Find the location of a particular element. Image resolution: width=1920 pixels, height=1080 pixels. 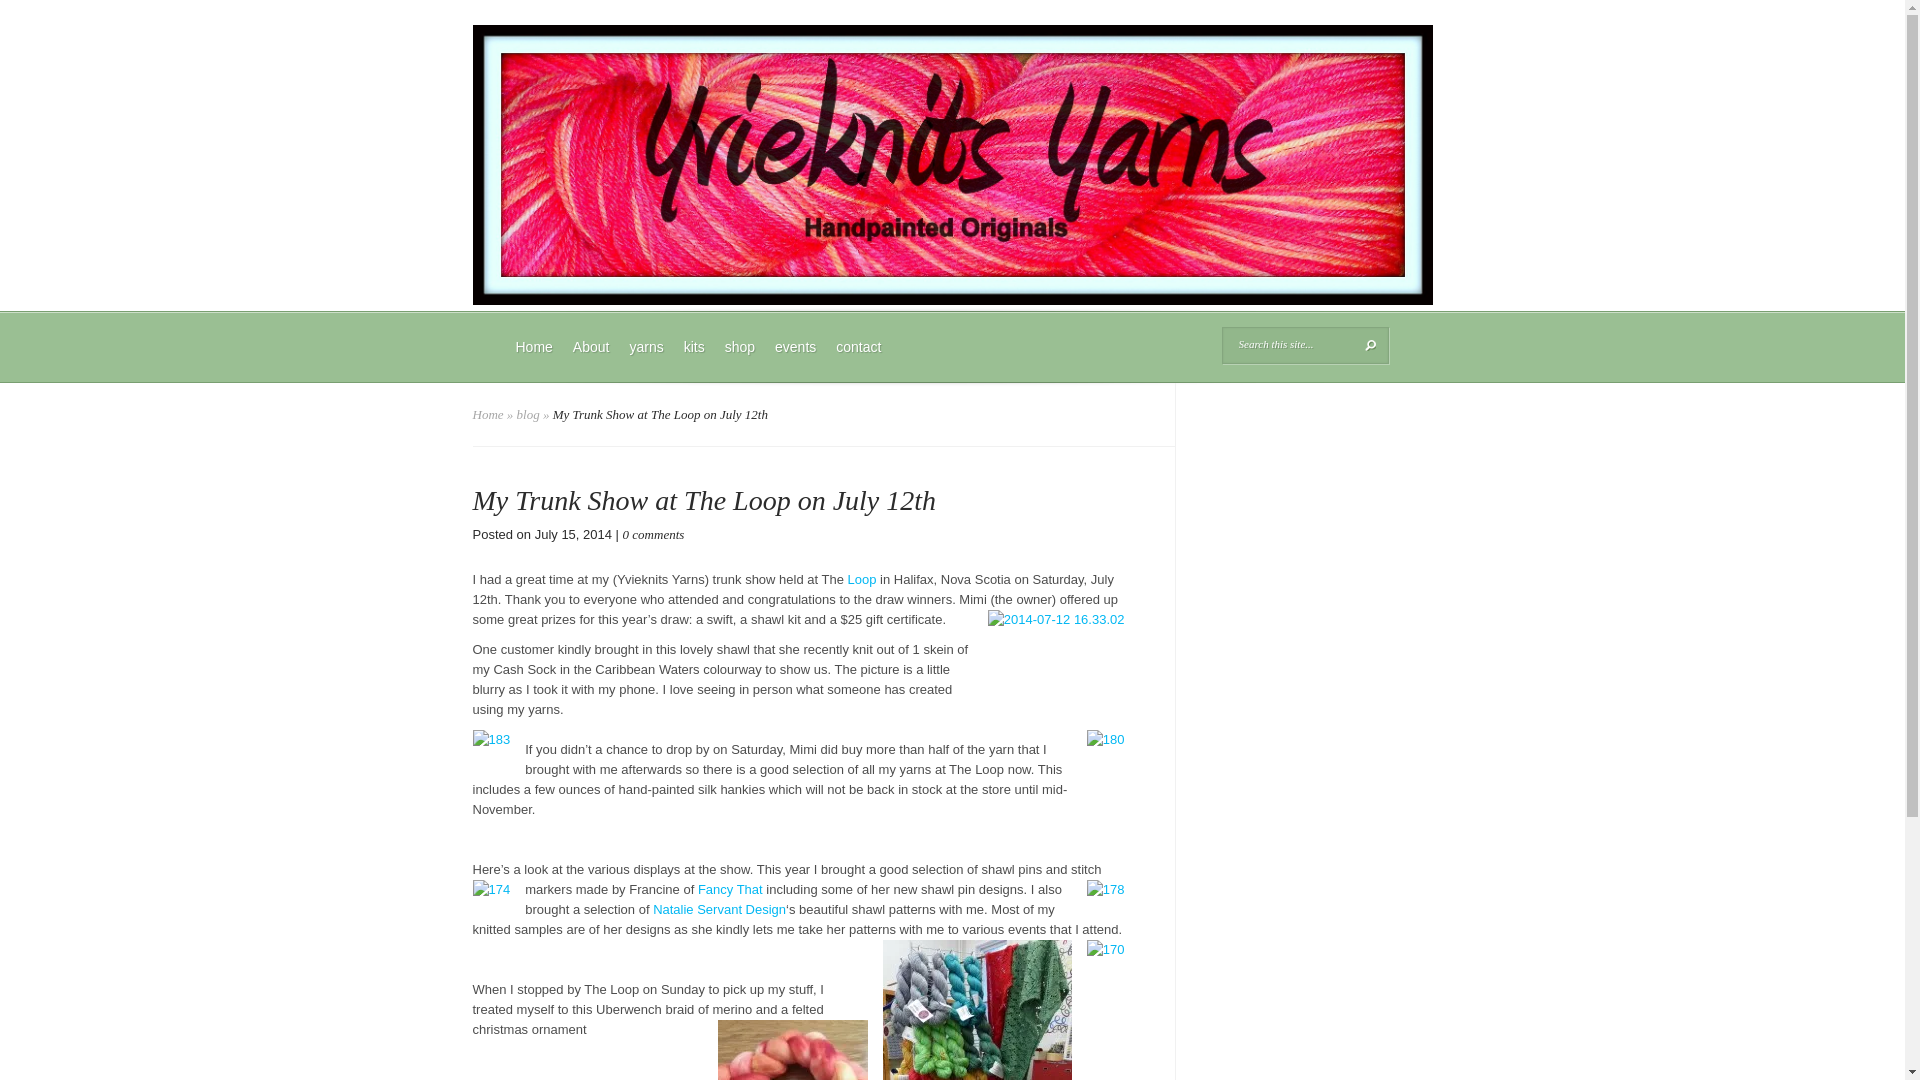

Loop is located at coordinates (864, 580).